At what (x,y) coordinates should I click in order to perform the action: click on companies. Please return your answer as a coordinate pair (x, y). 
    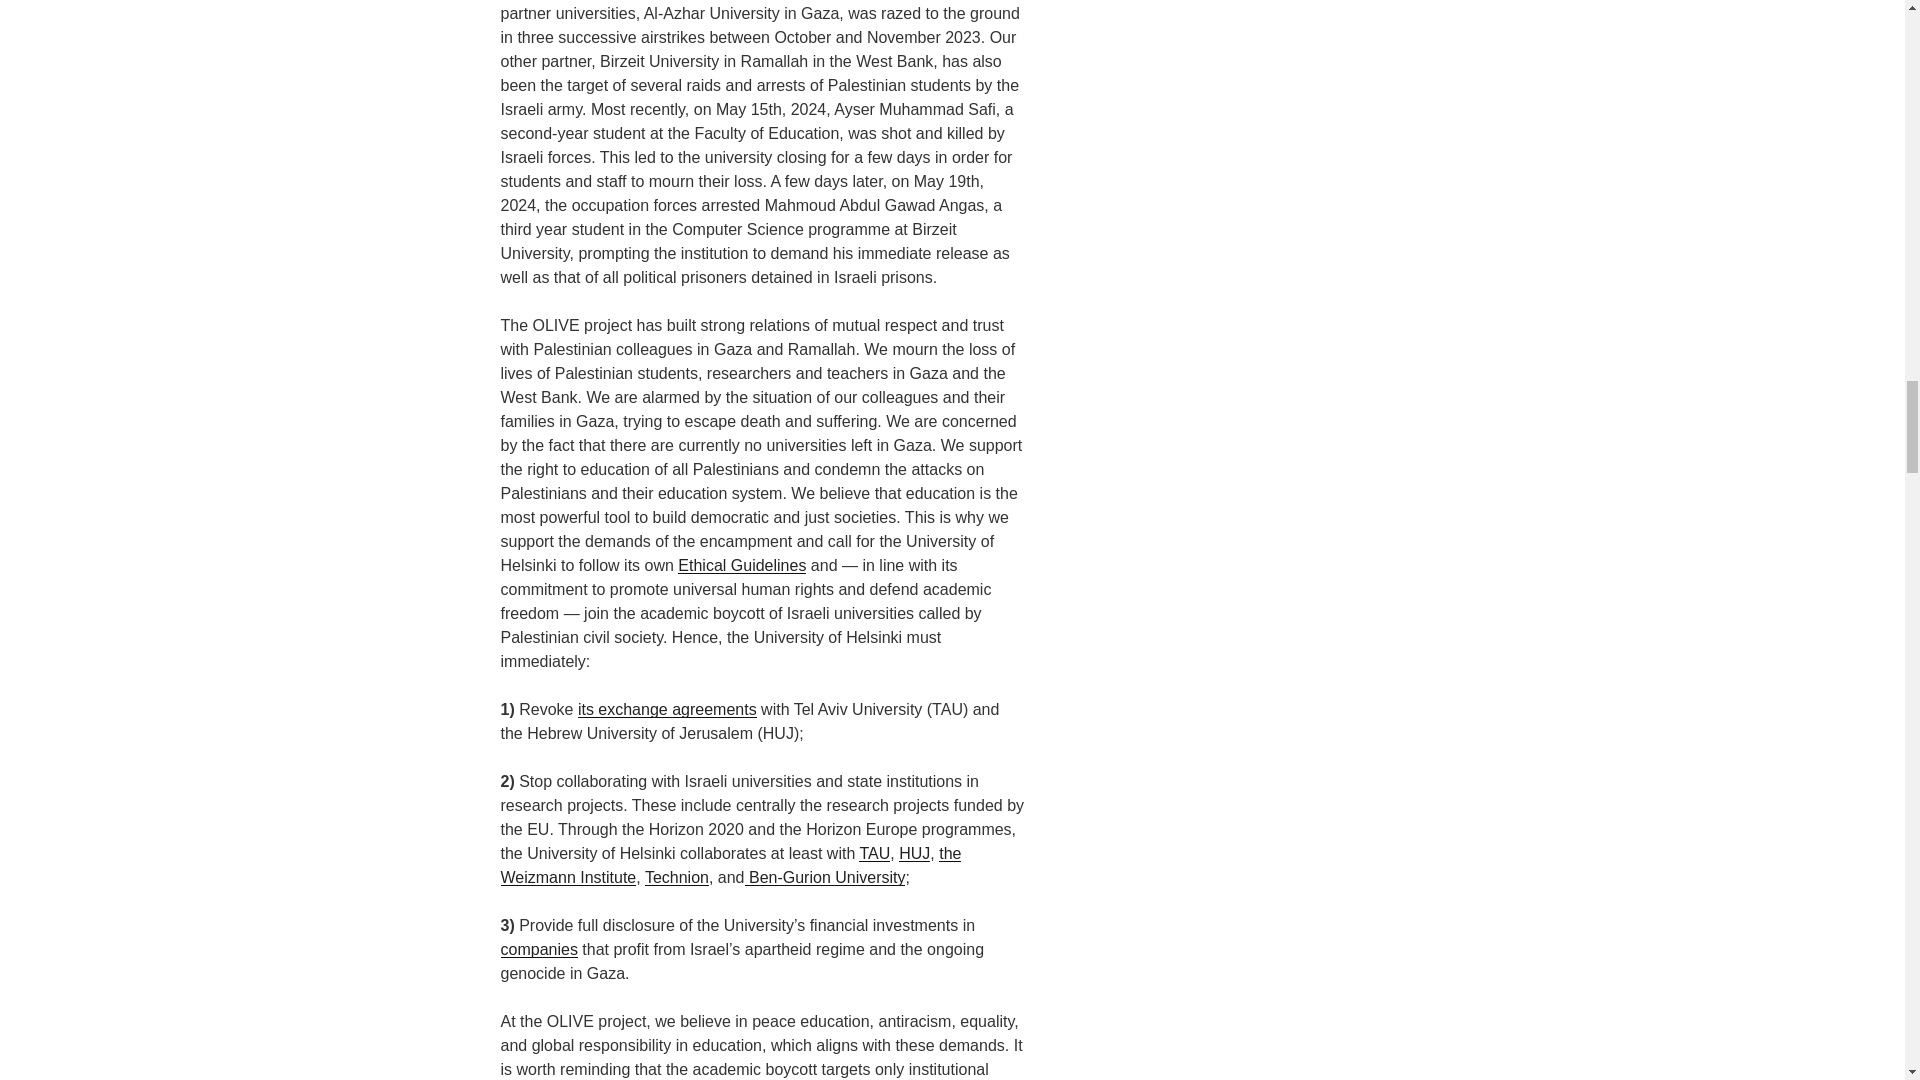
    Looking at the image, I should click on (538, 948).